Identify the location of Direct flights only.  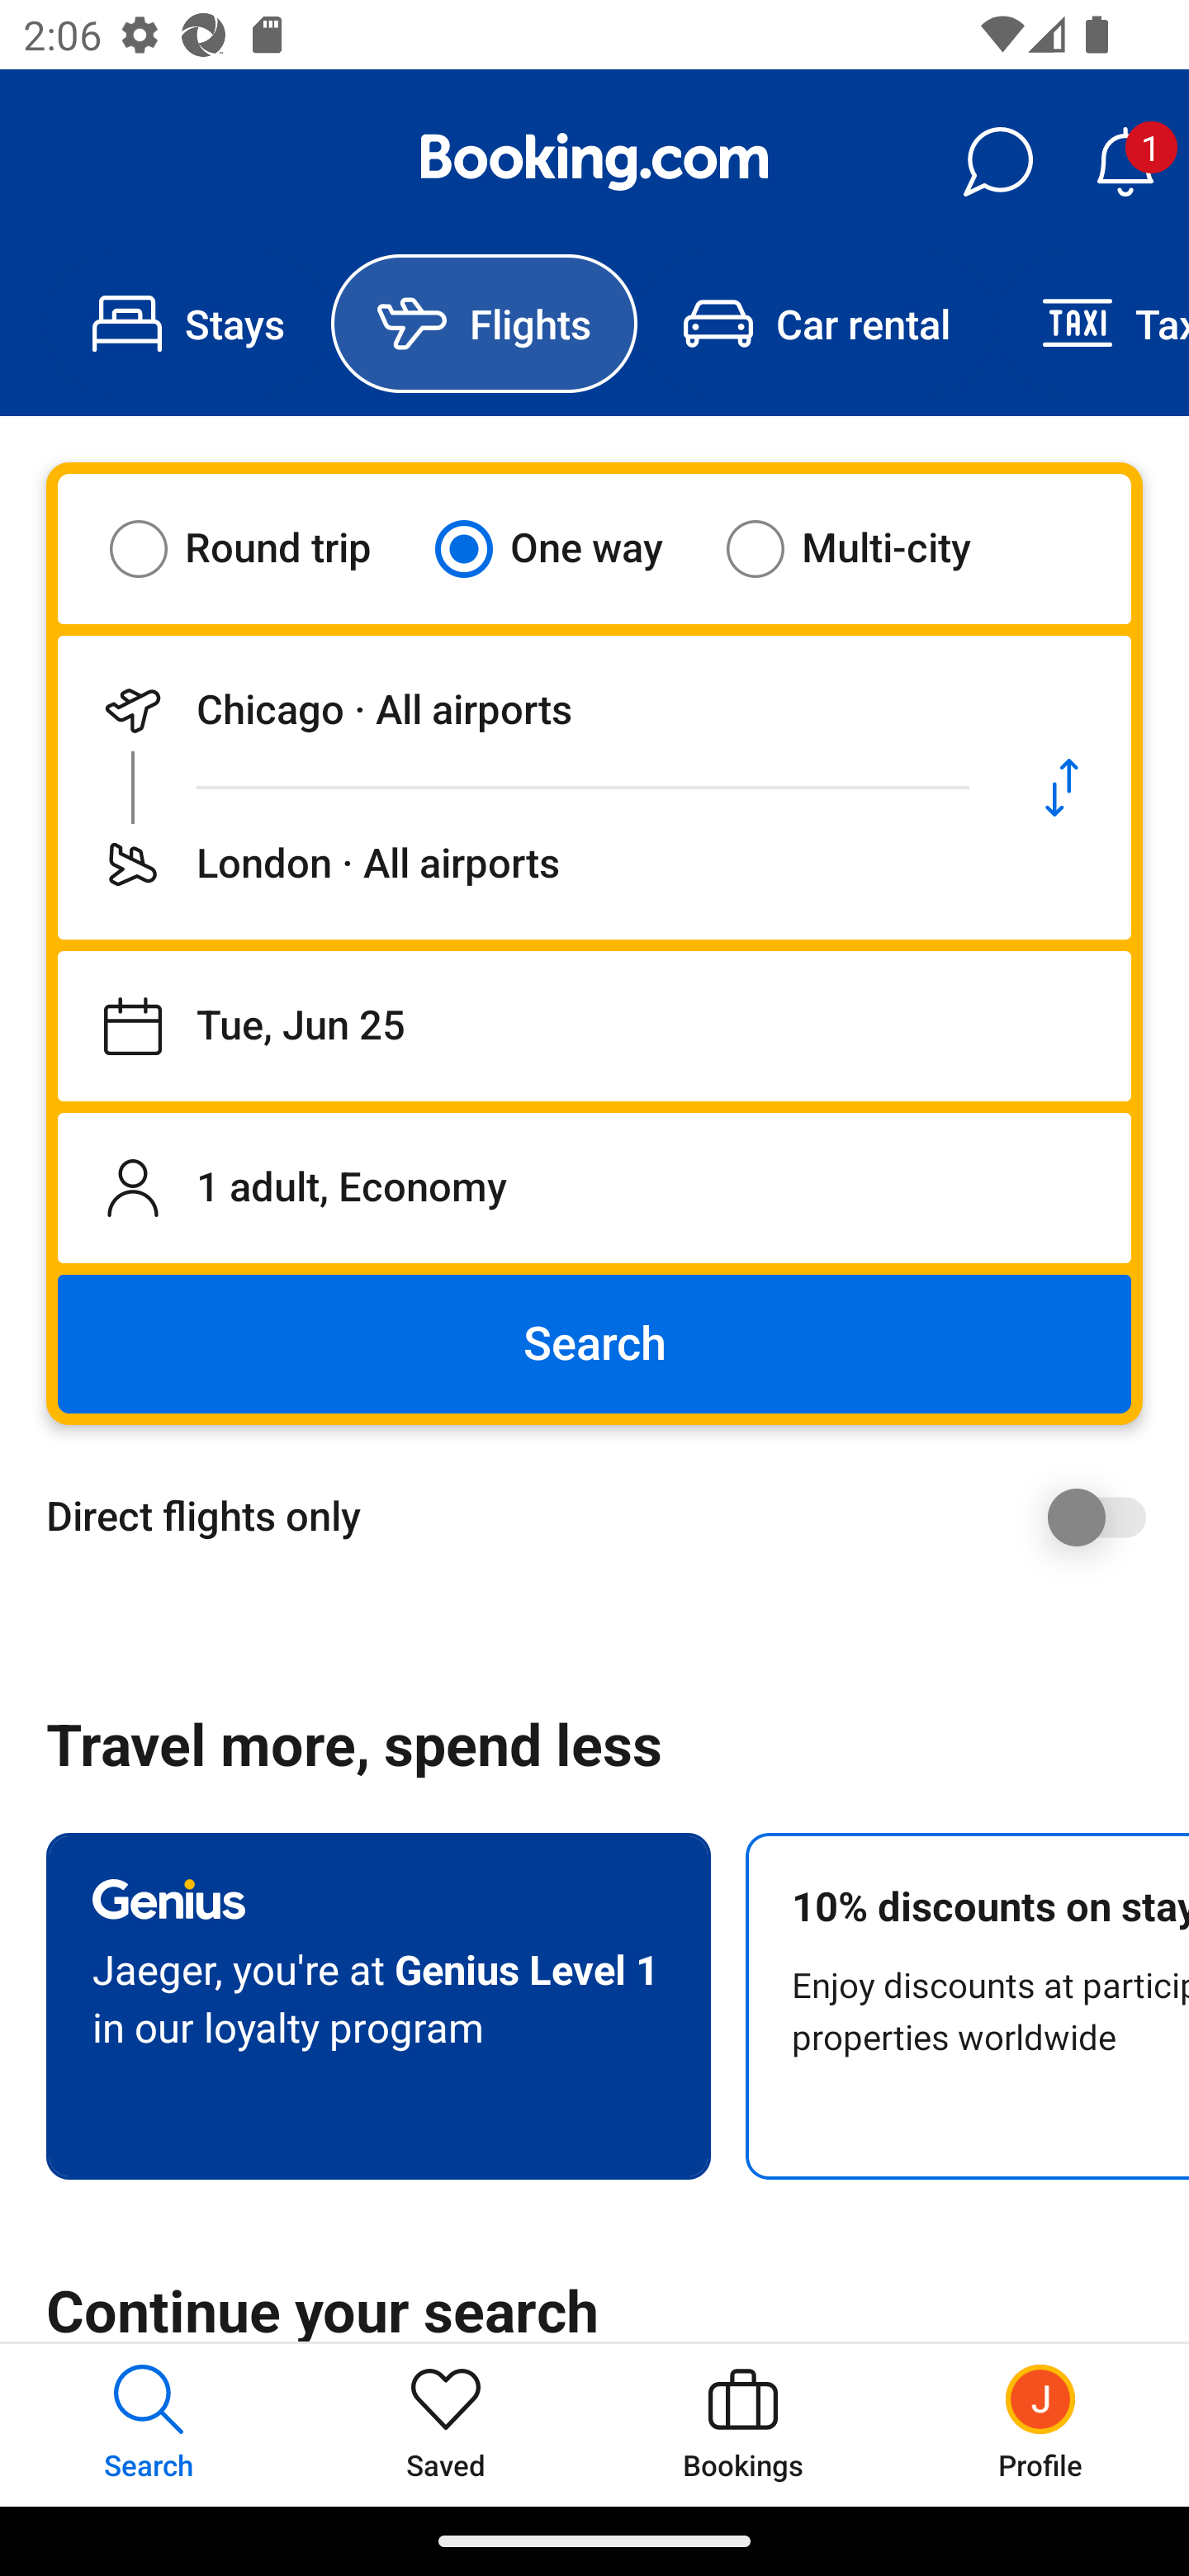
(606, 1517).